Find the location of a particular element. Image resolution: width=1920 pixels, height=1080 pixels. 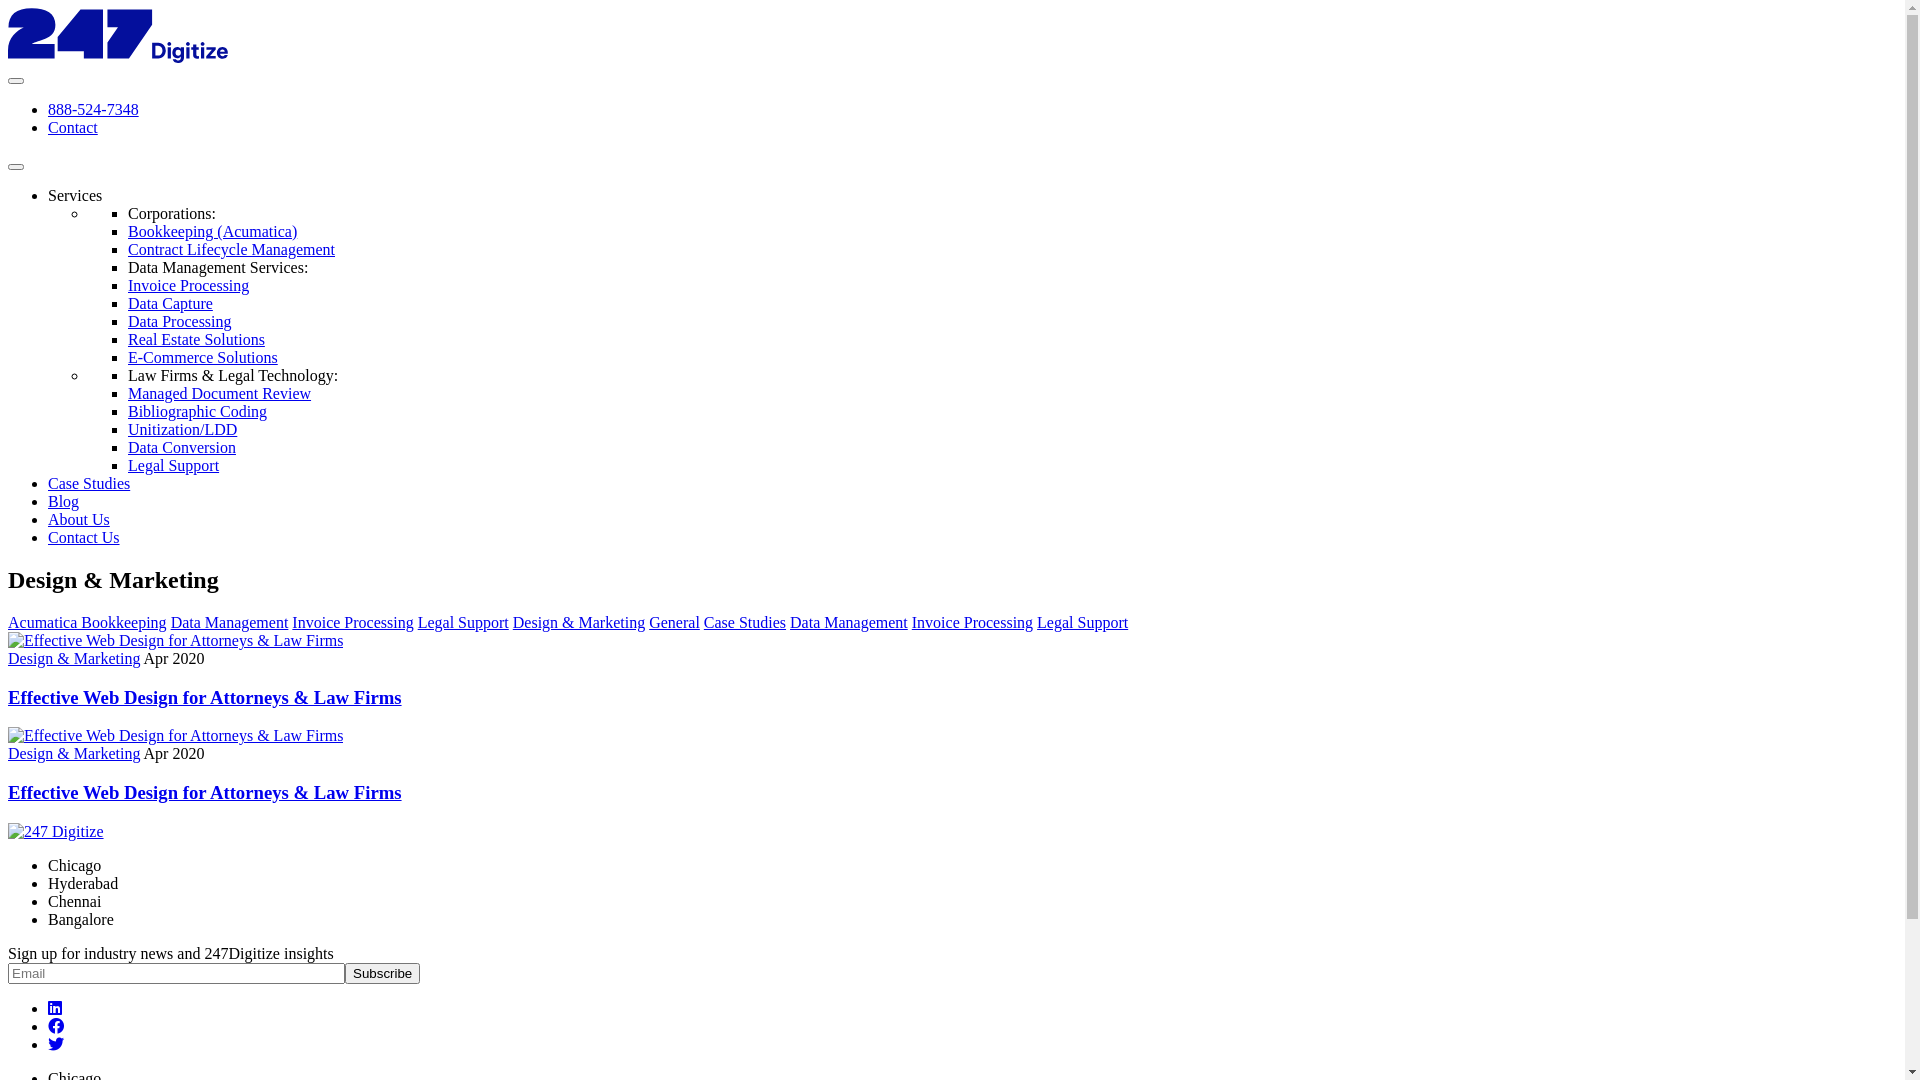

Case Studies is located at coordinates (745, 622).